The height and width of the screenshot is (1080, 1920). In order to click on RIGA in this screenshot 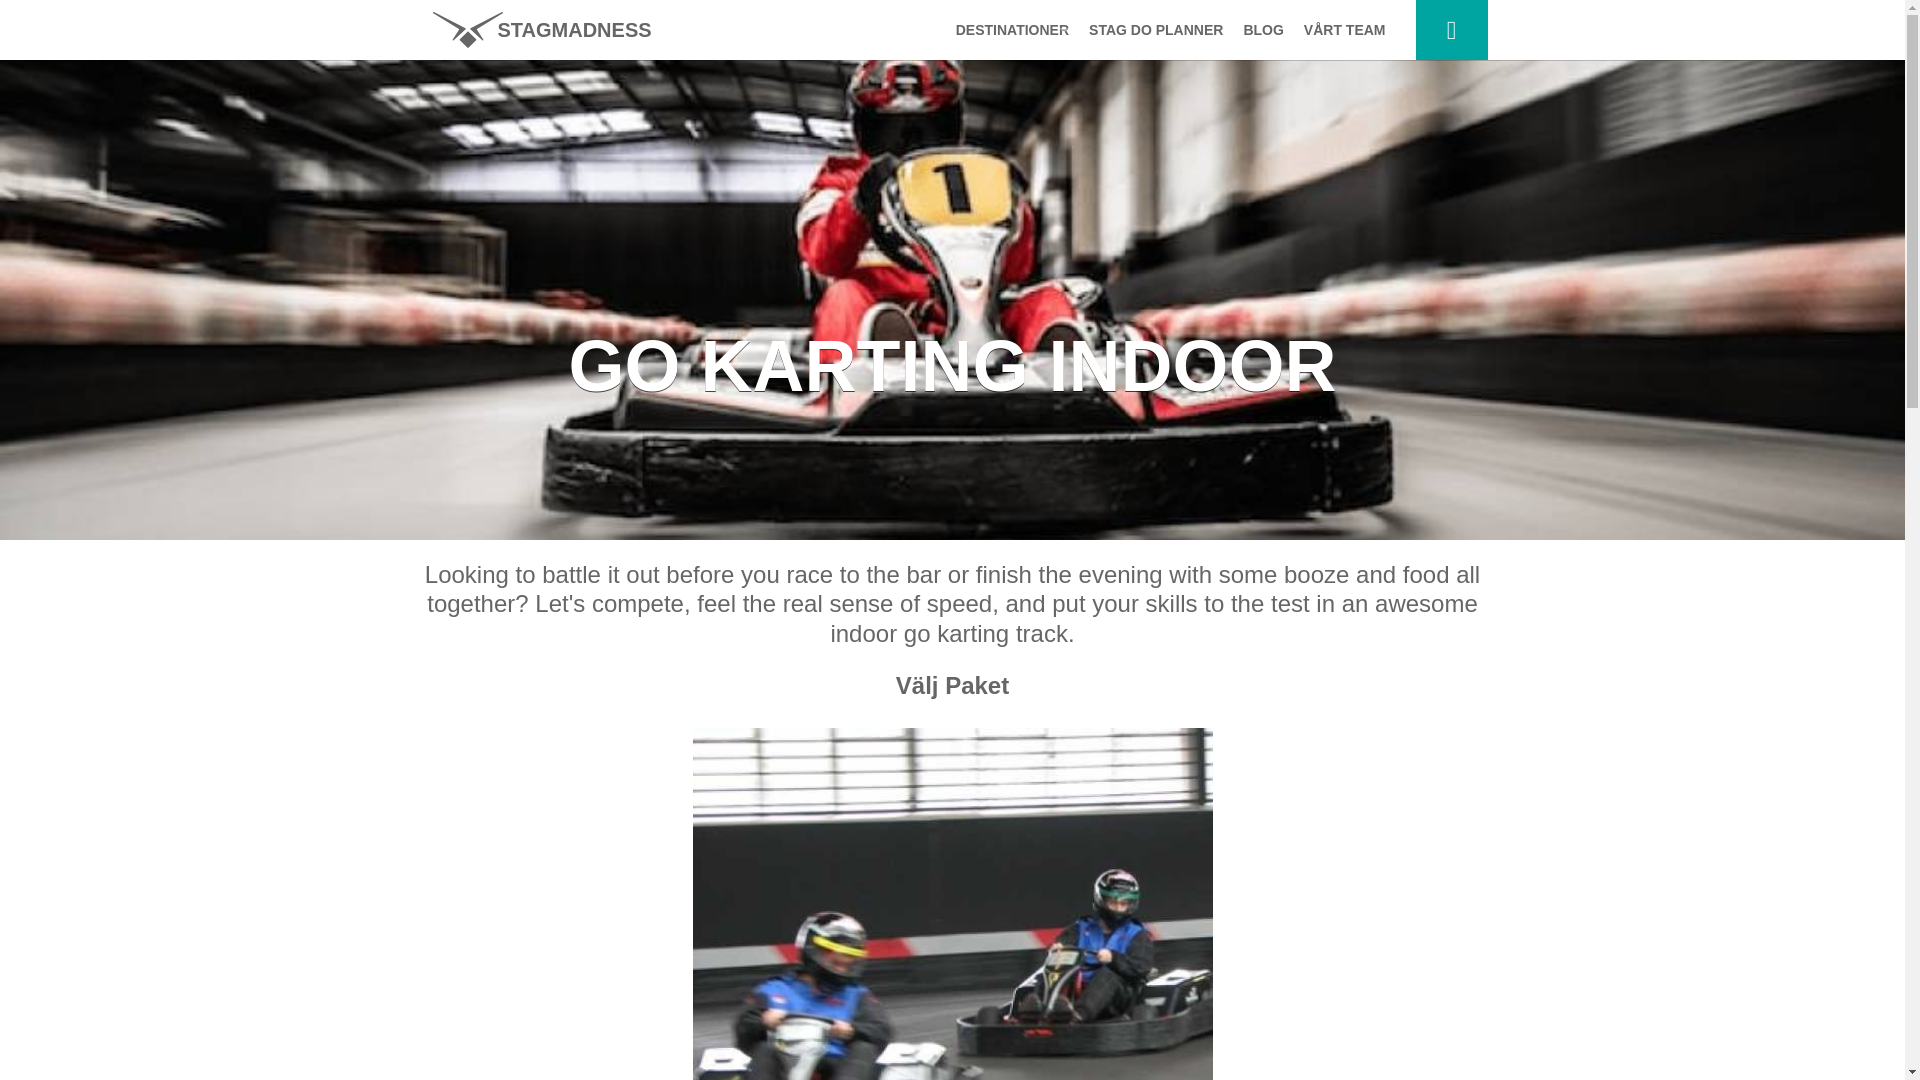, I will do `click(1008, 360)`.